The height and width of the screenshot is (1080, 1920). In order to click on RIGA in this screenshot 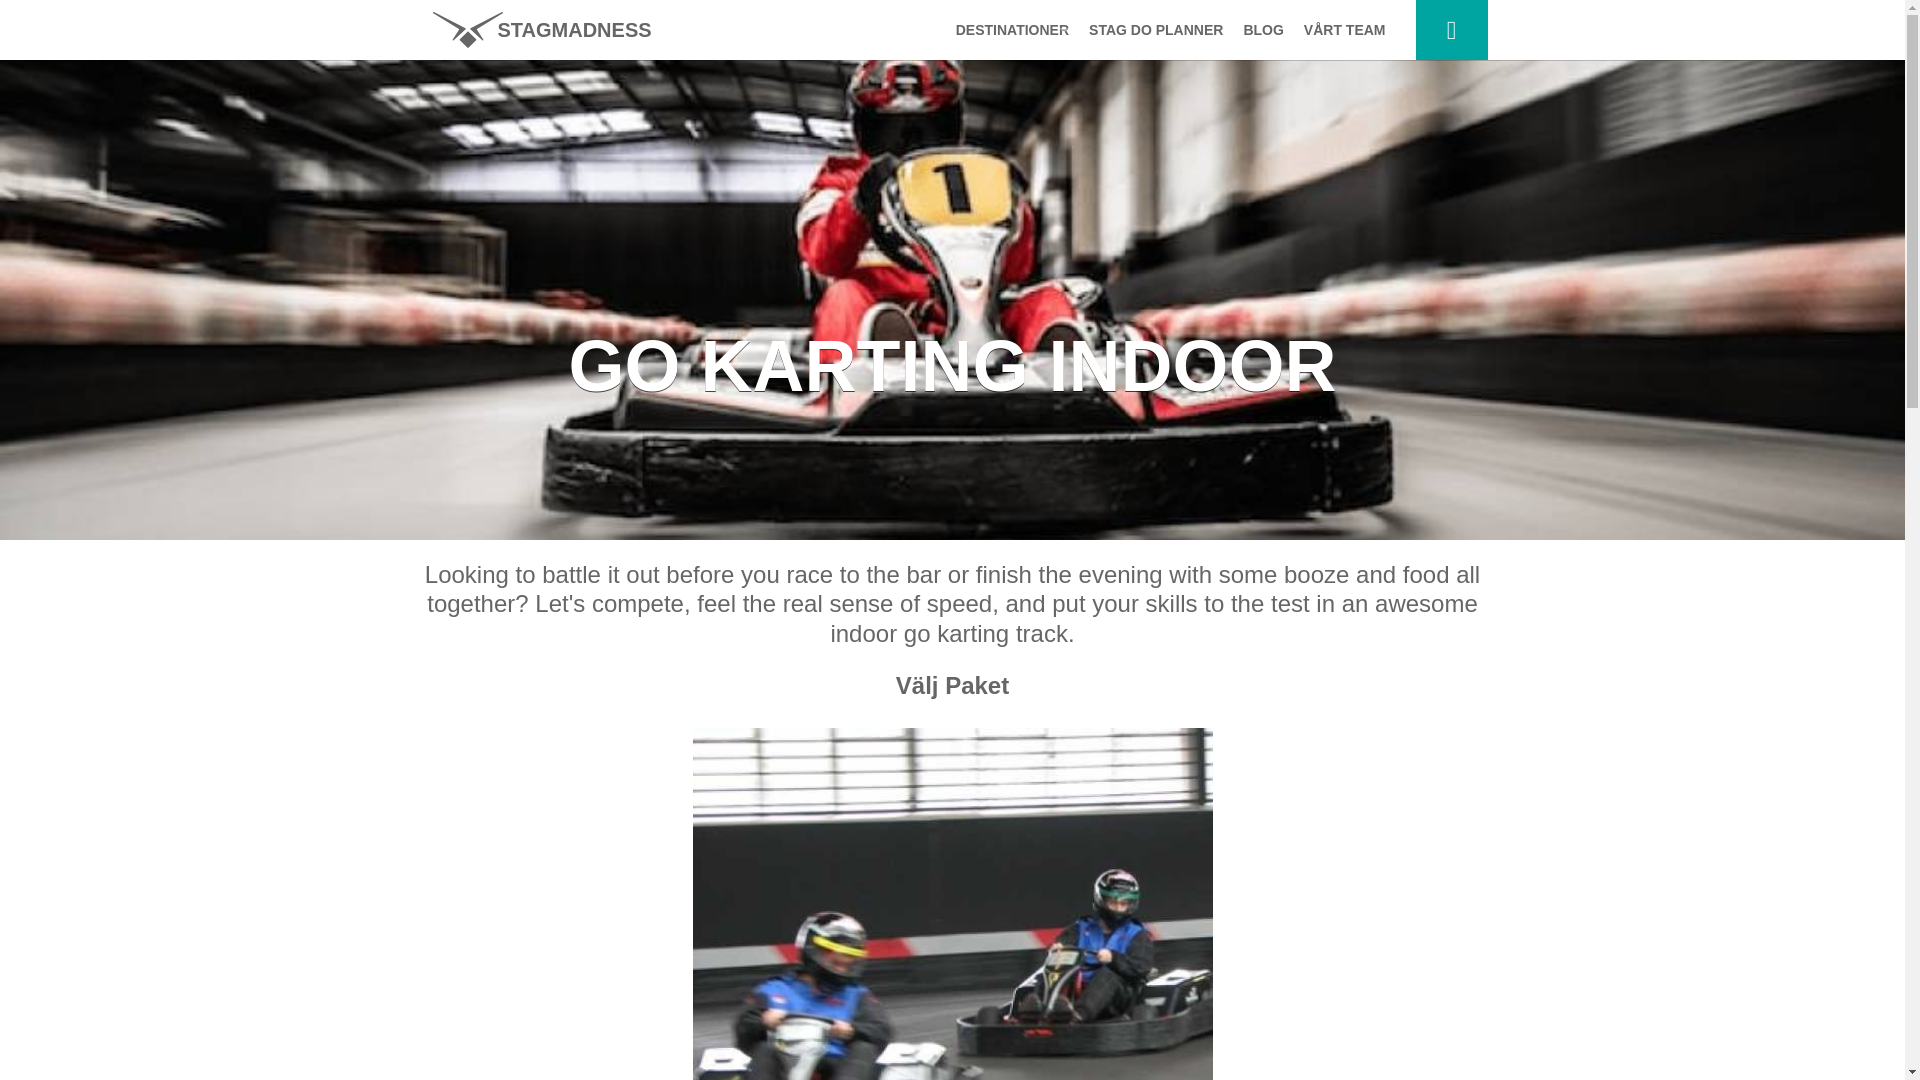, I will do `click(1008, 360)`.